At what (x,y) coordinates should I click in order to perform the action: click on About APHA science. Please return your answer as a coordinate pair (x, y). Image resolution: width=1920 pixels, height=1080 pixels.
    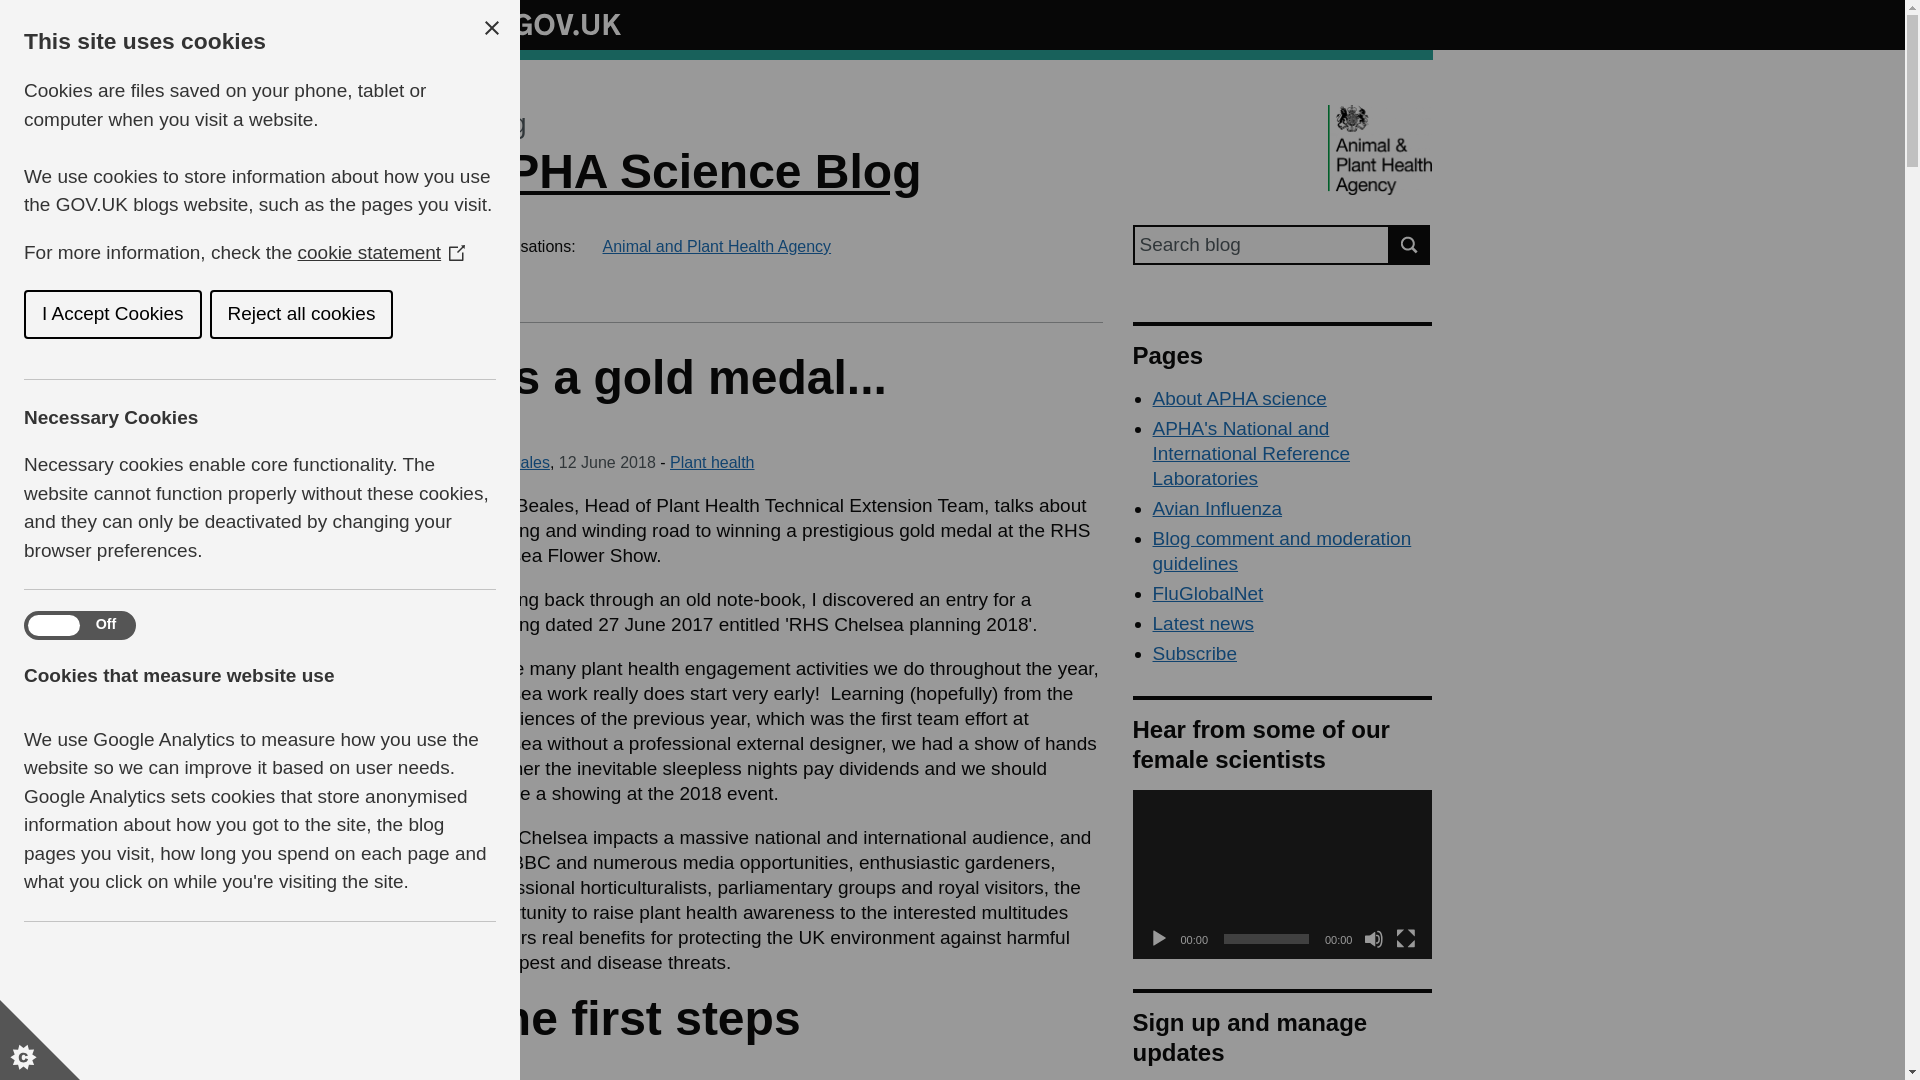
    Looking at the image, I should click on (1239, 398).